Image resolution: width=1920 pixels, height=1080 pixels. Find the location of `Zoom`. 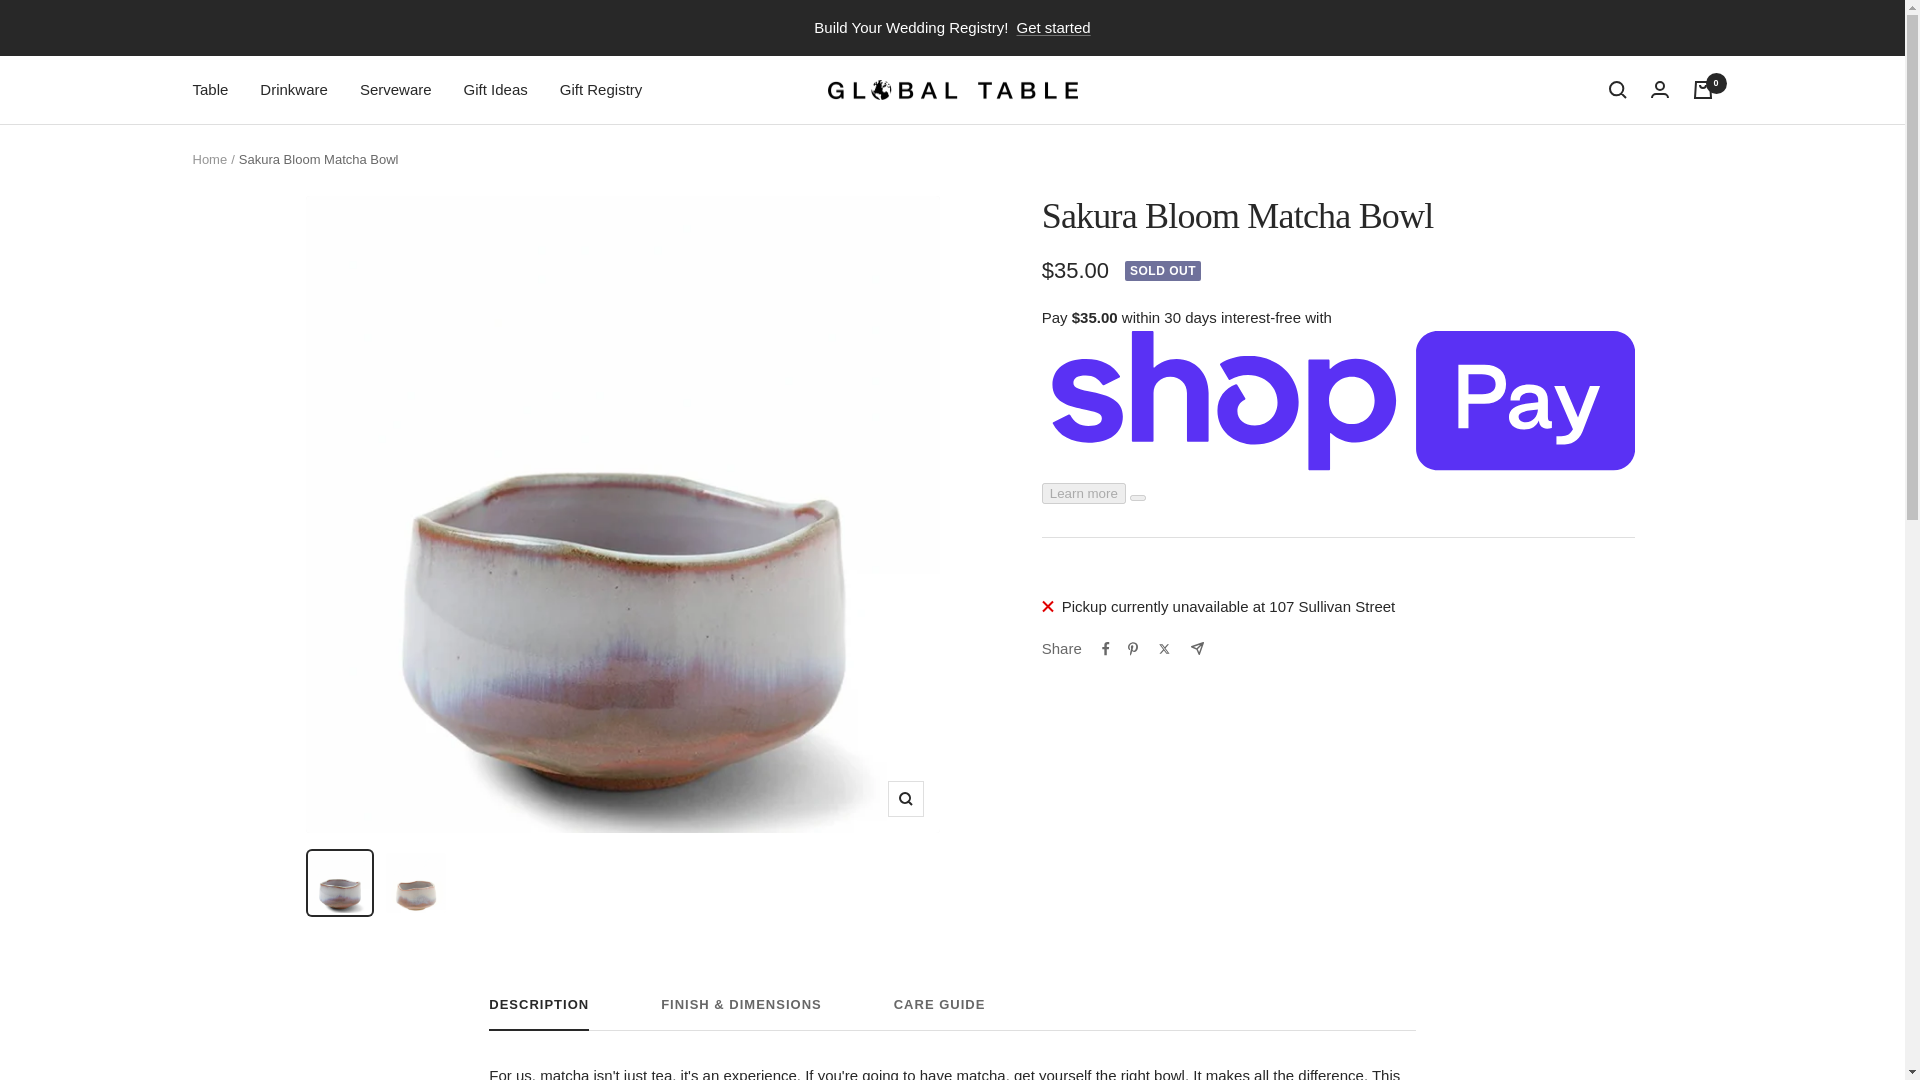

Zoom is located at coordinates (905, 798).